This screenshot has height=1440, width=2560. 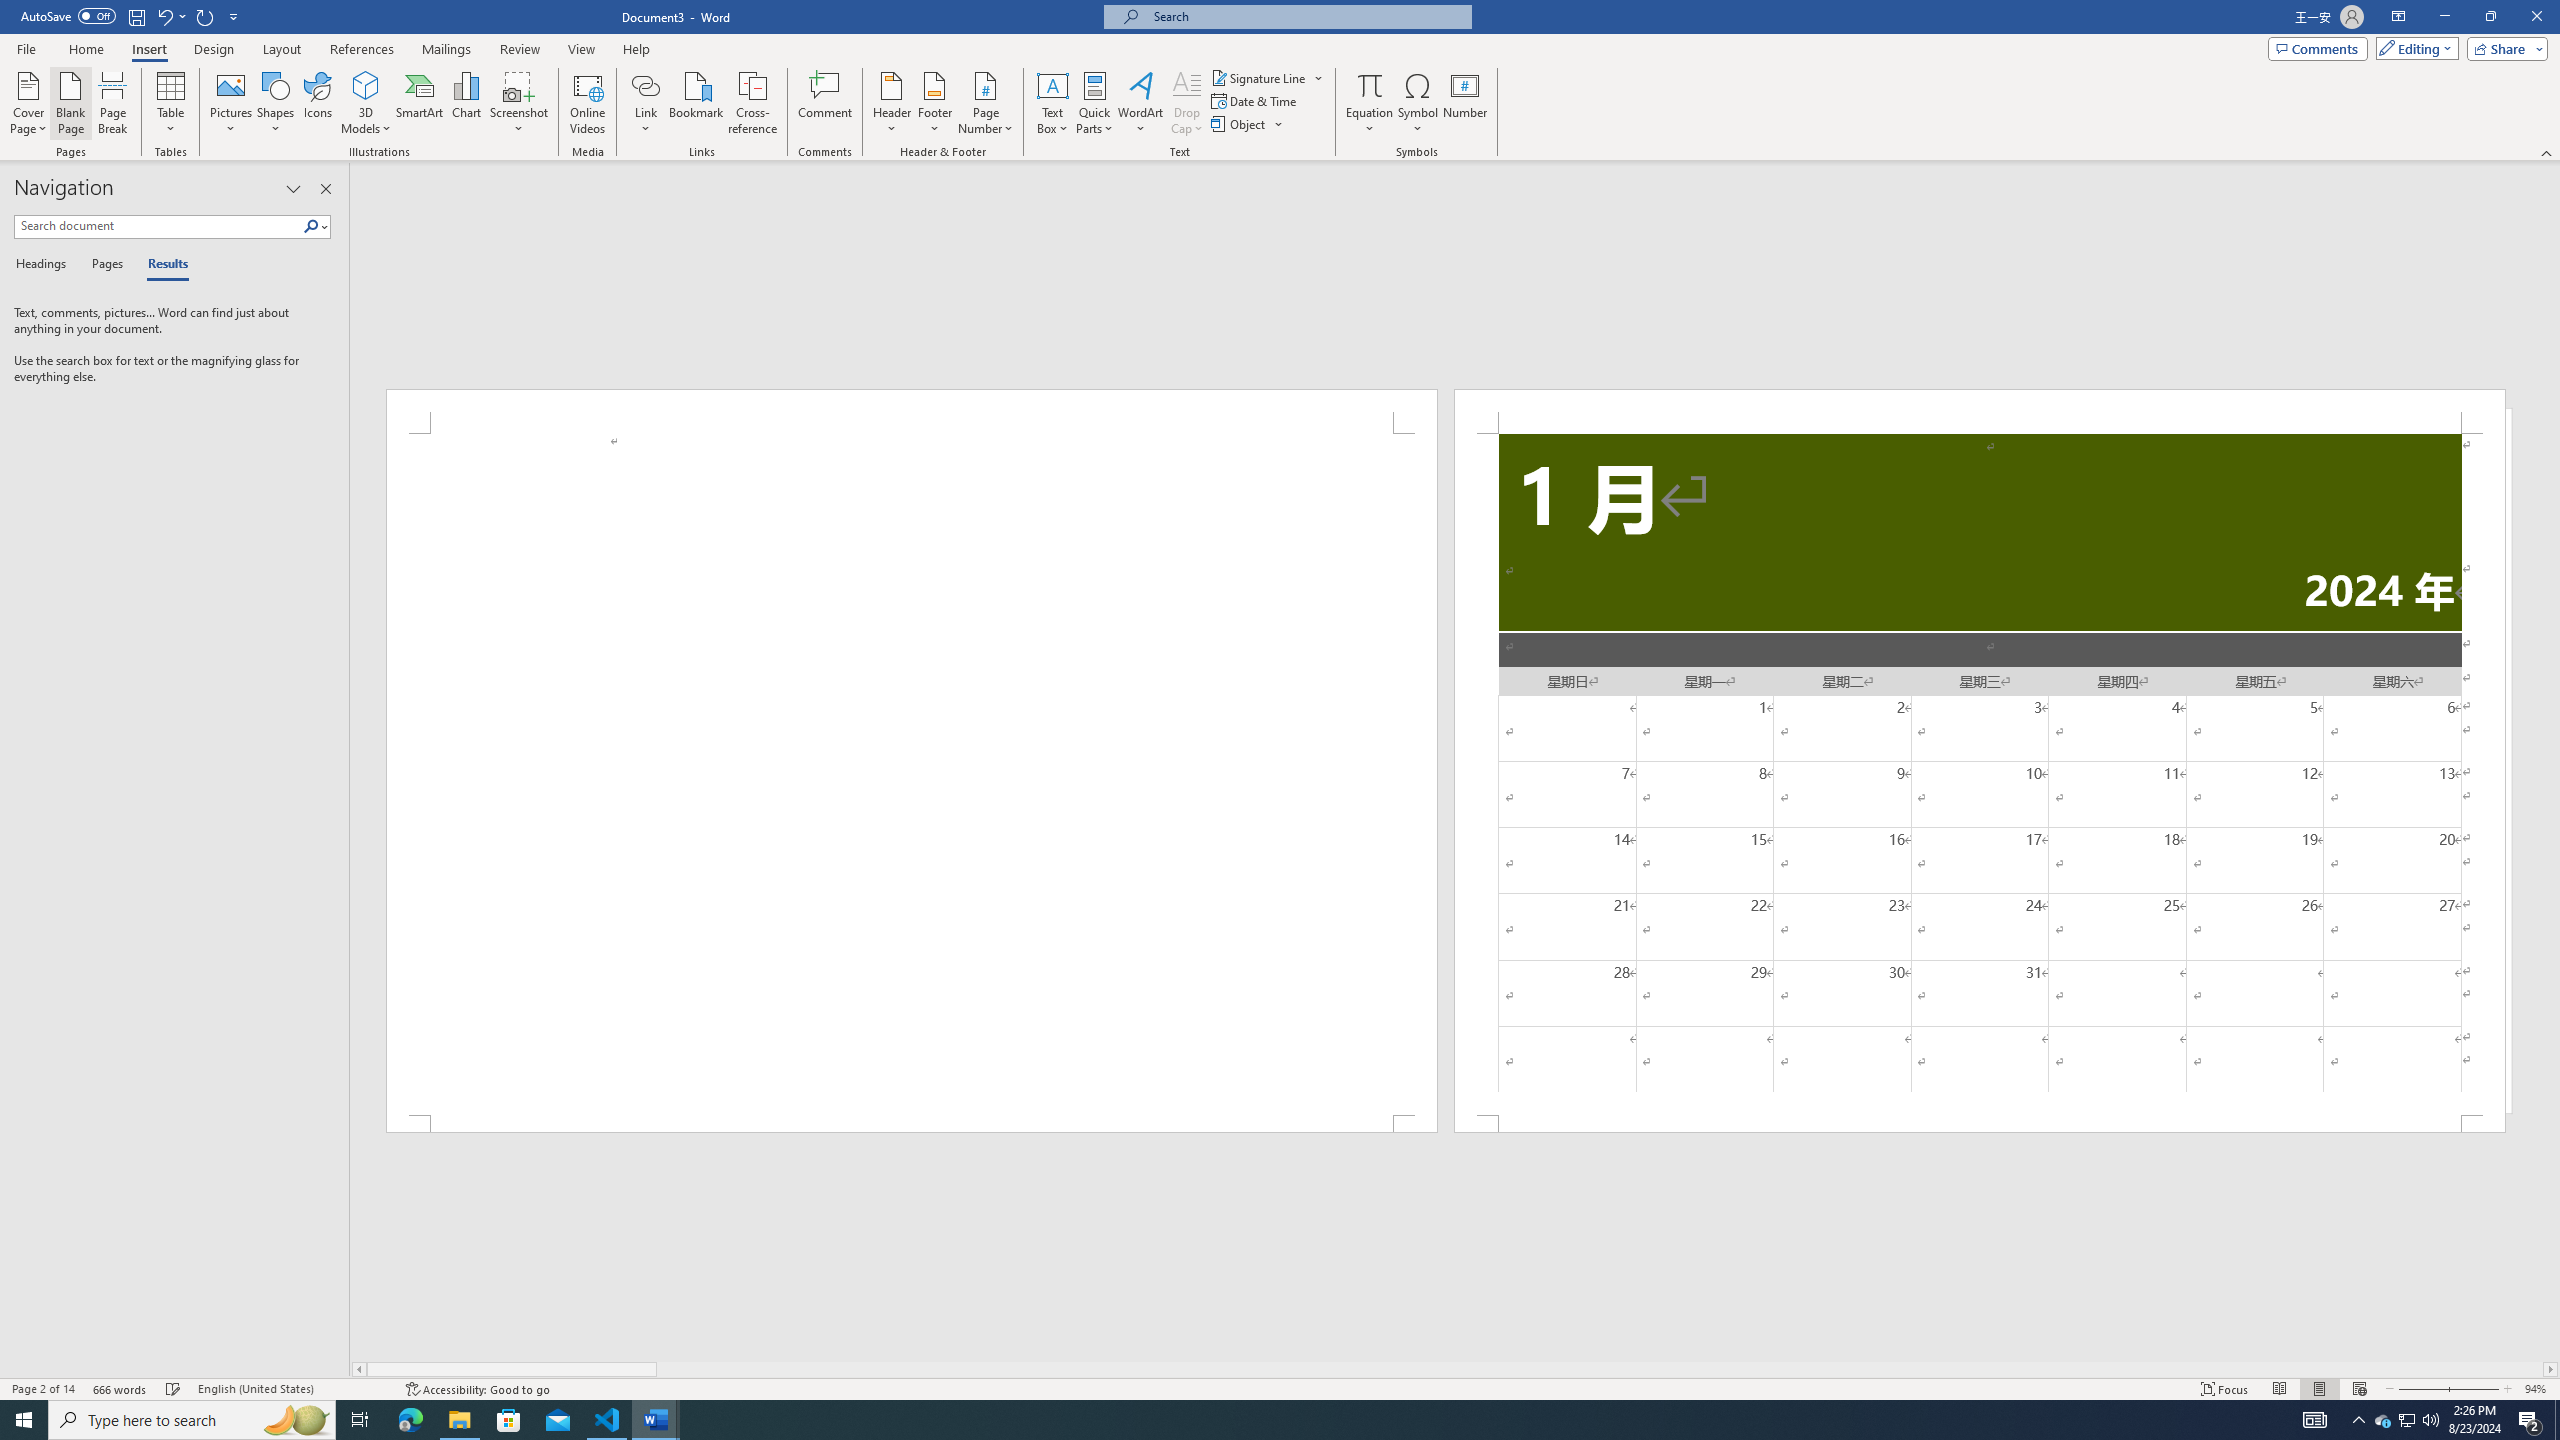 What do you see at coordinates (43, 1389) in the screenshot?
I see `Page Number Page 2 of 14` at bounding box center [43, 1389].